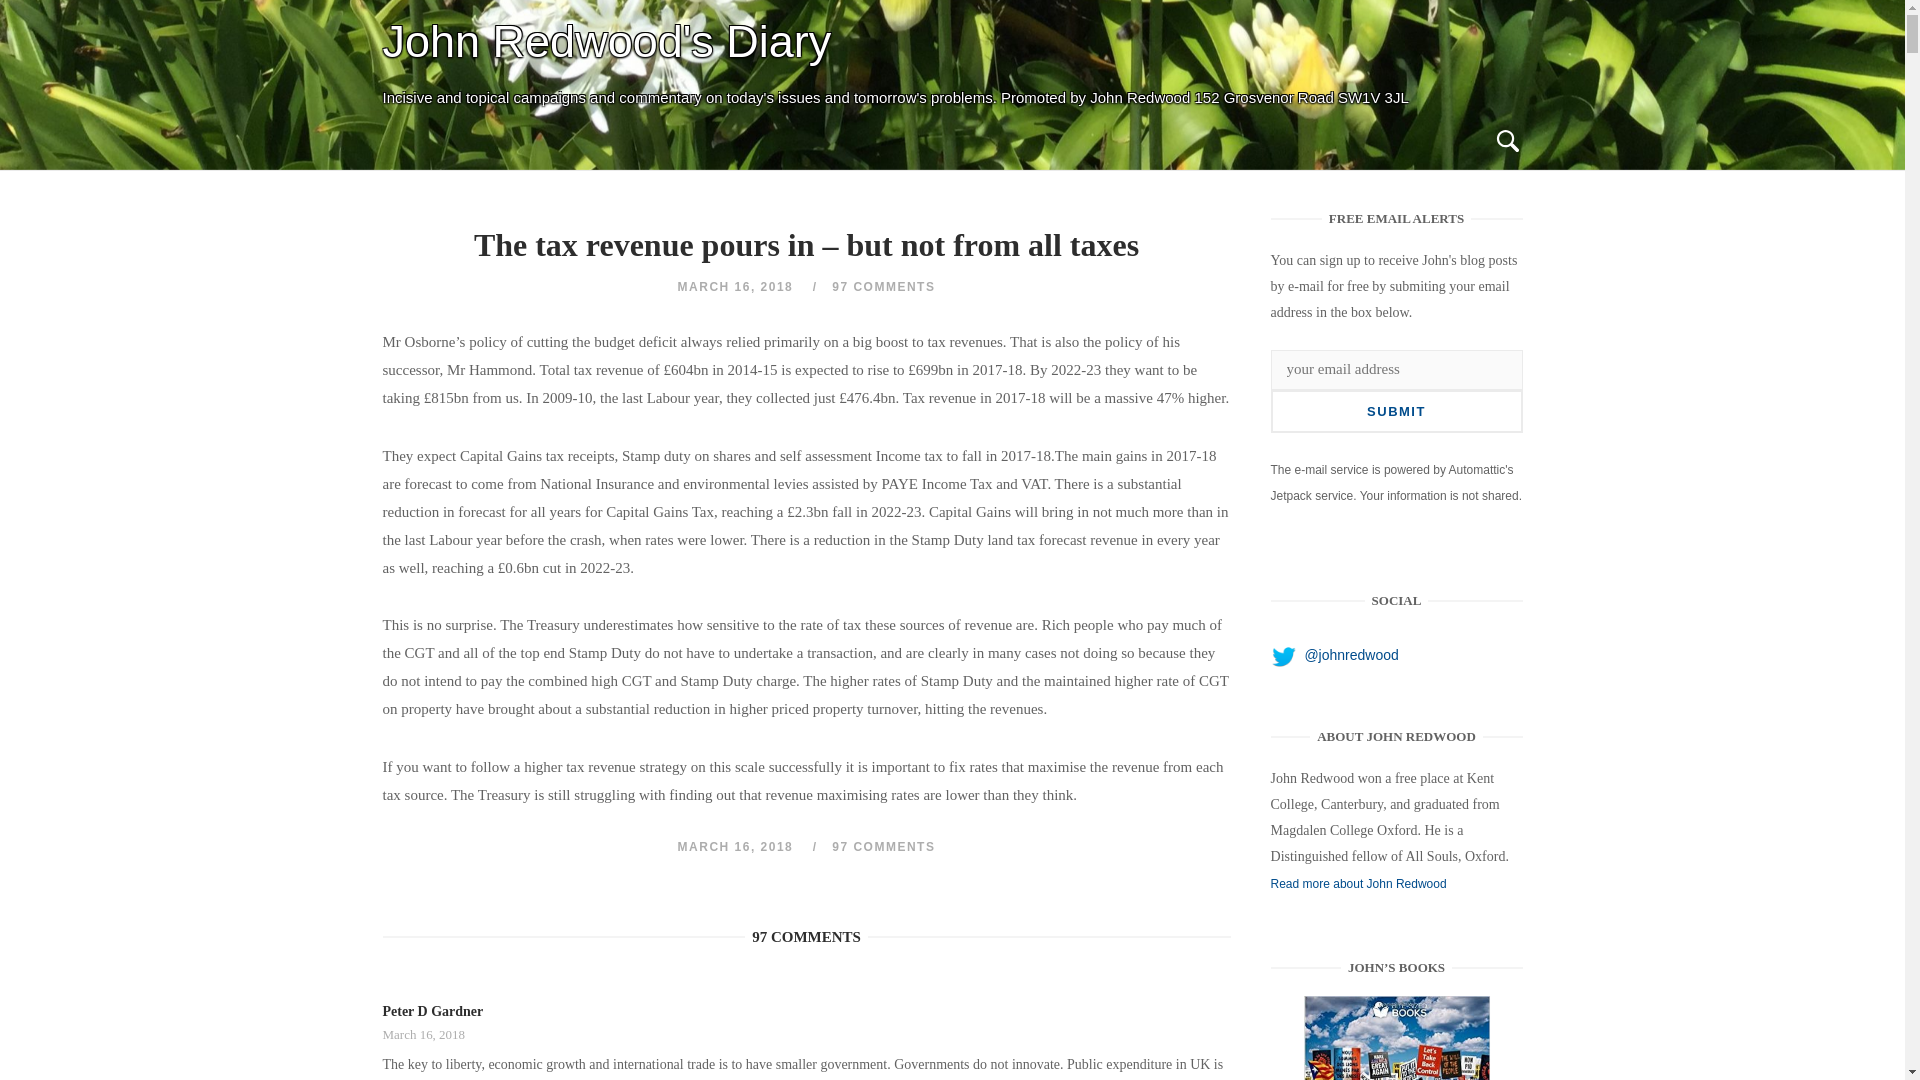 The width and height of the screenshot is (1920, 1080). Describe the element at coordinates (1396, 411) in the screenshot. I see `Submit` at that location.